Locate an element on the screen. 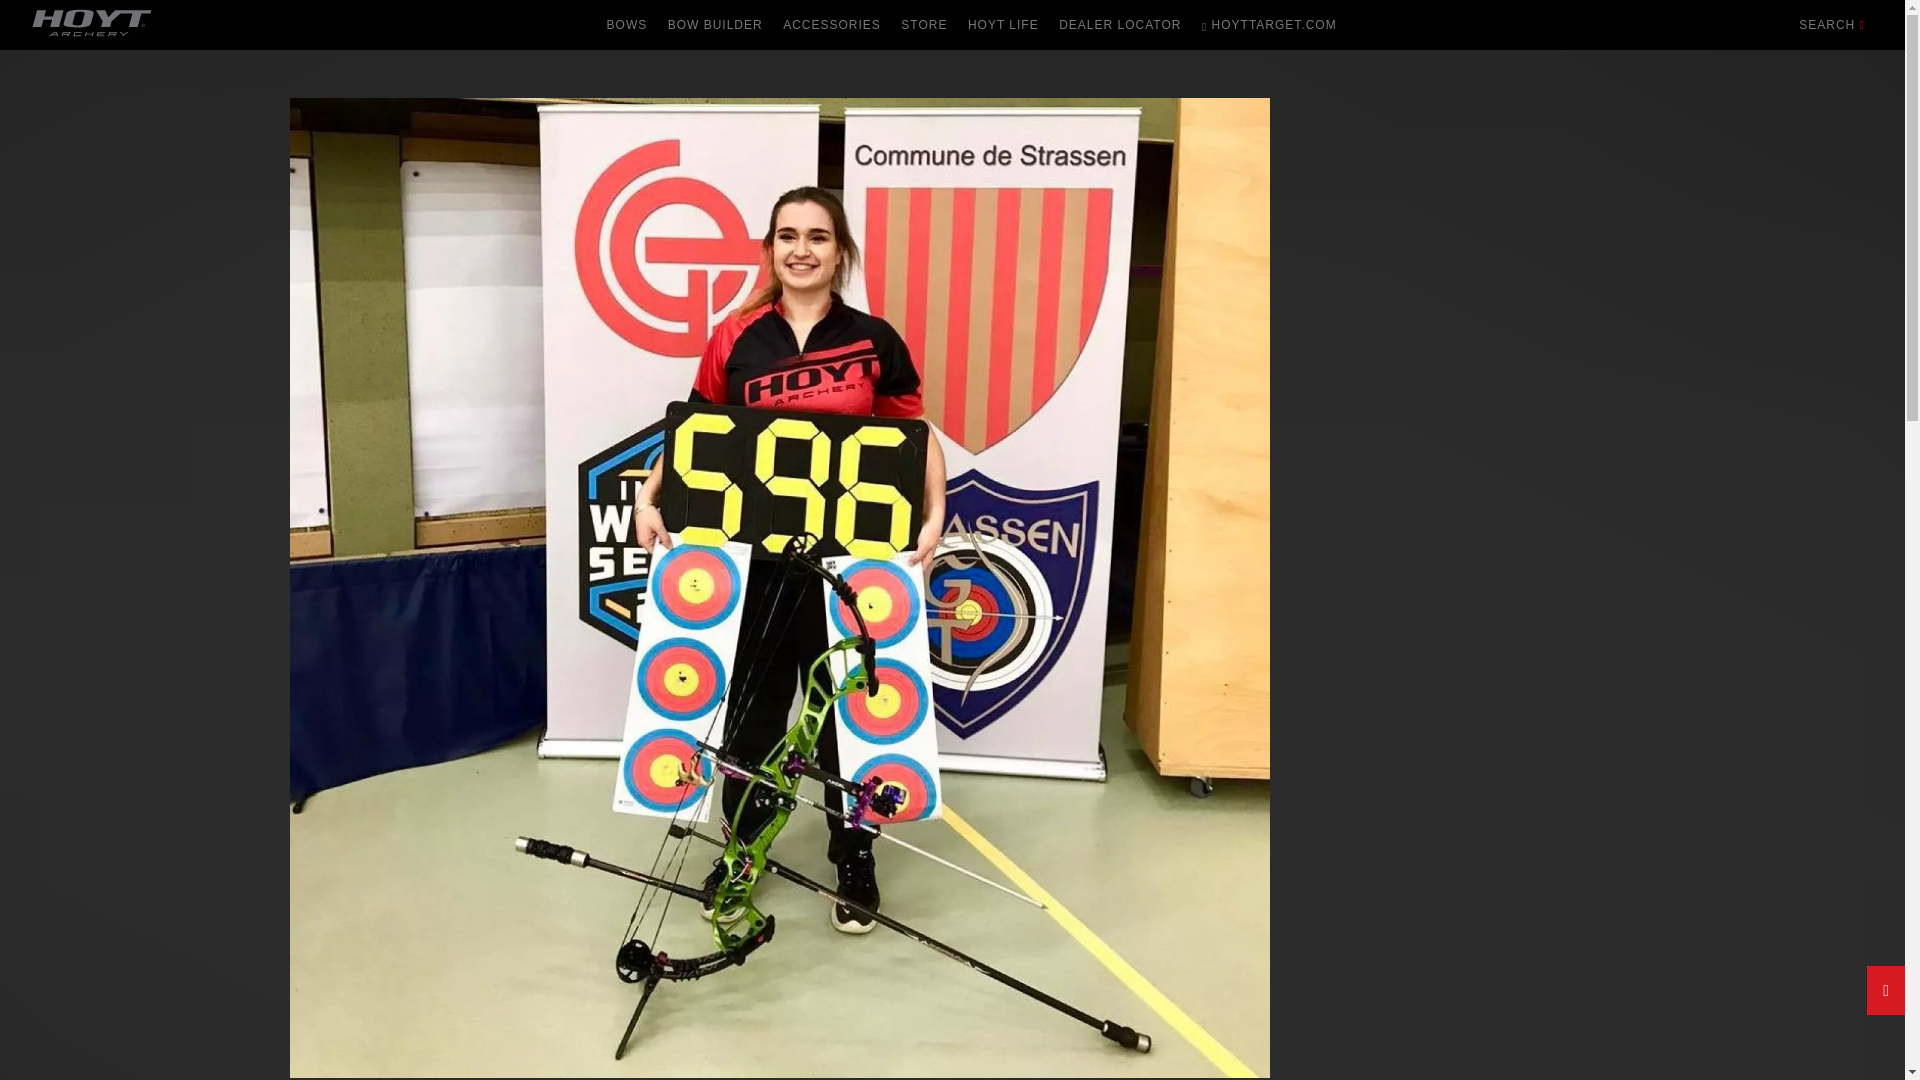 The width and height of the screenshot is (1920, 1080). BOWS is located at coordinates (628, 24).